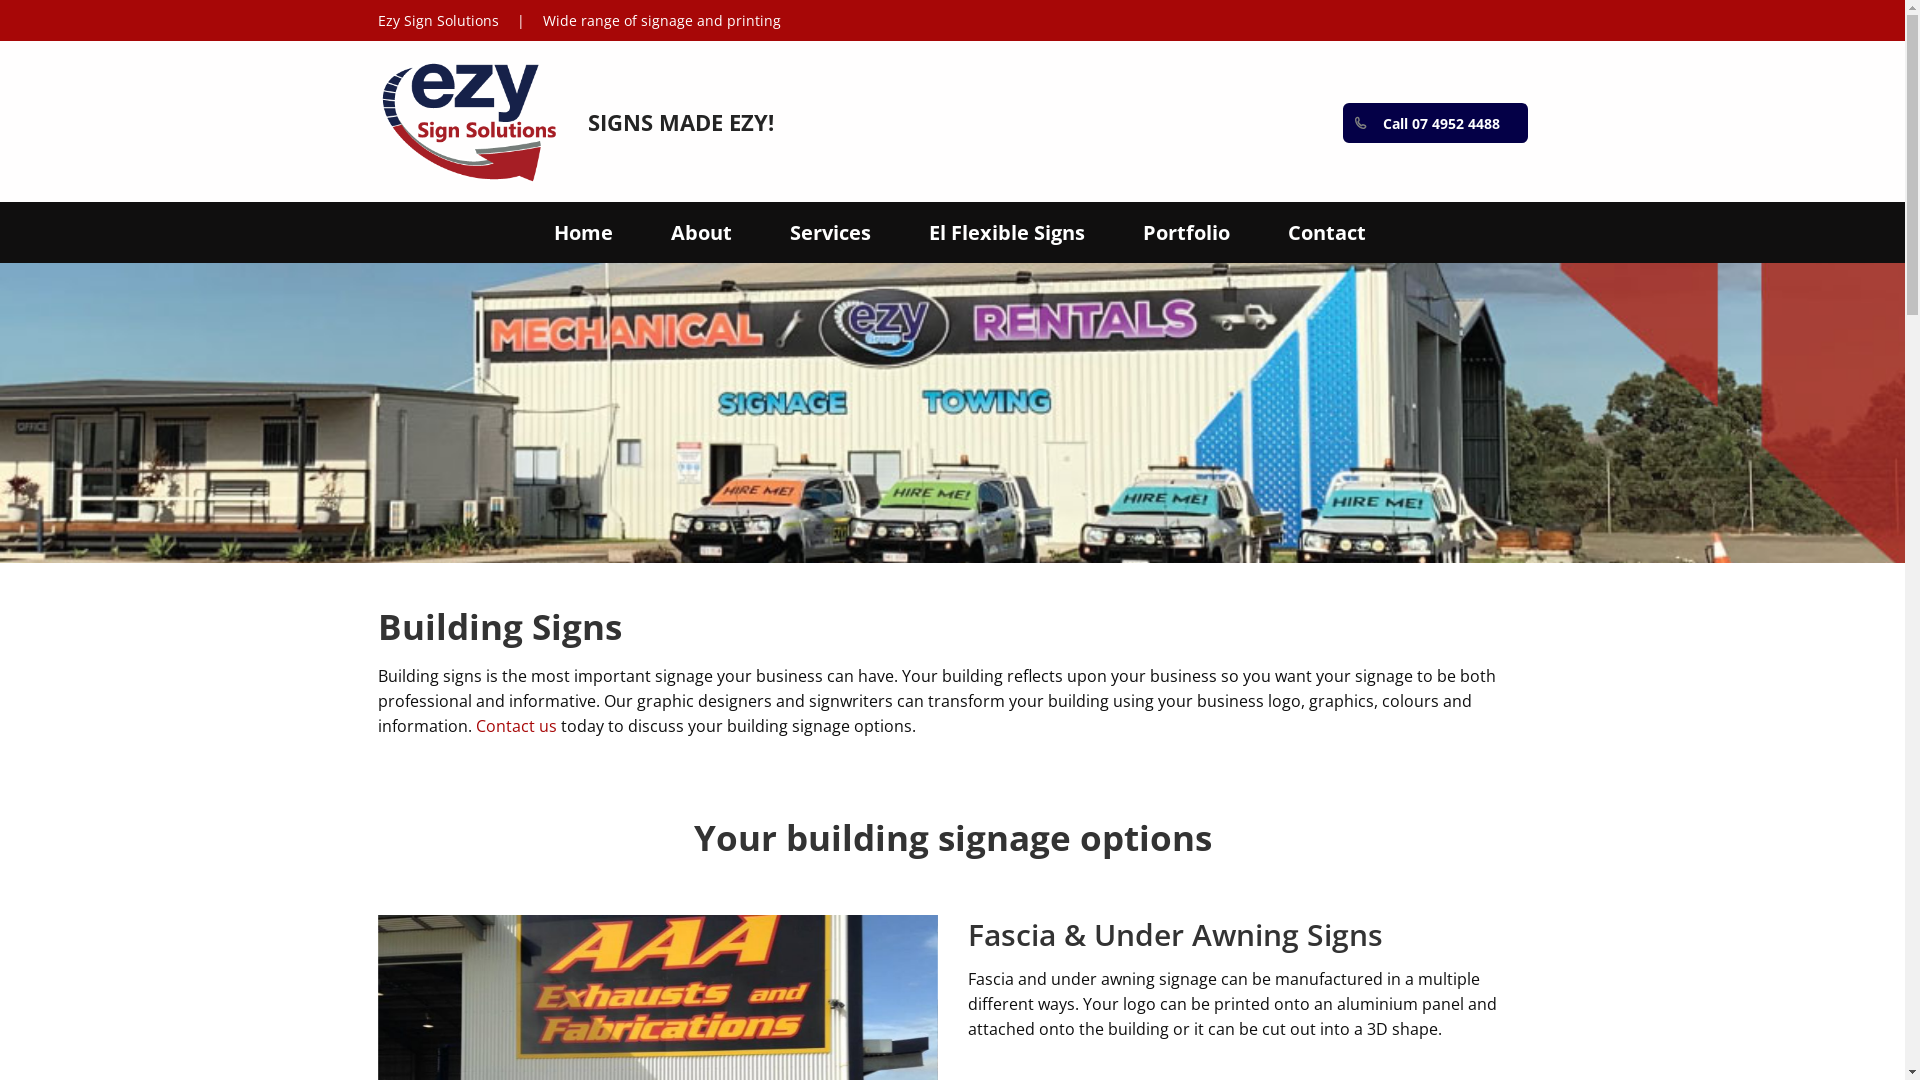 The image size is (1920, 1080). What do you see at coordinates (1186, 232) in the screenshot?
I see `Portfolio` at bounding box center [1186, 232].